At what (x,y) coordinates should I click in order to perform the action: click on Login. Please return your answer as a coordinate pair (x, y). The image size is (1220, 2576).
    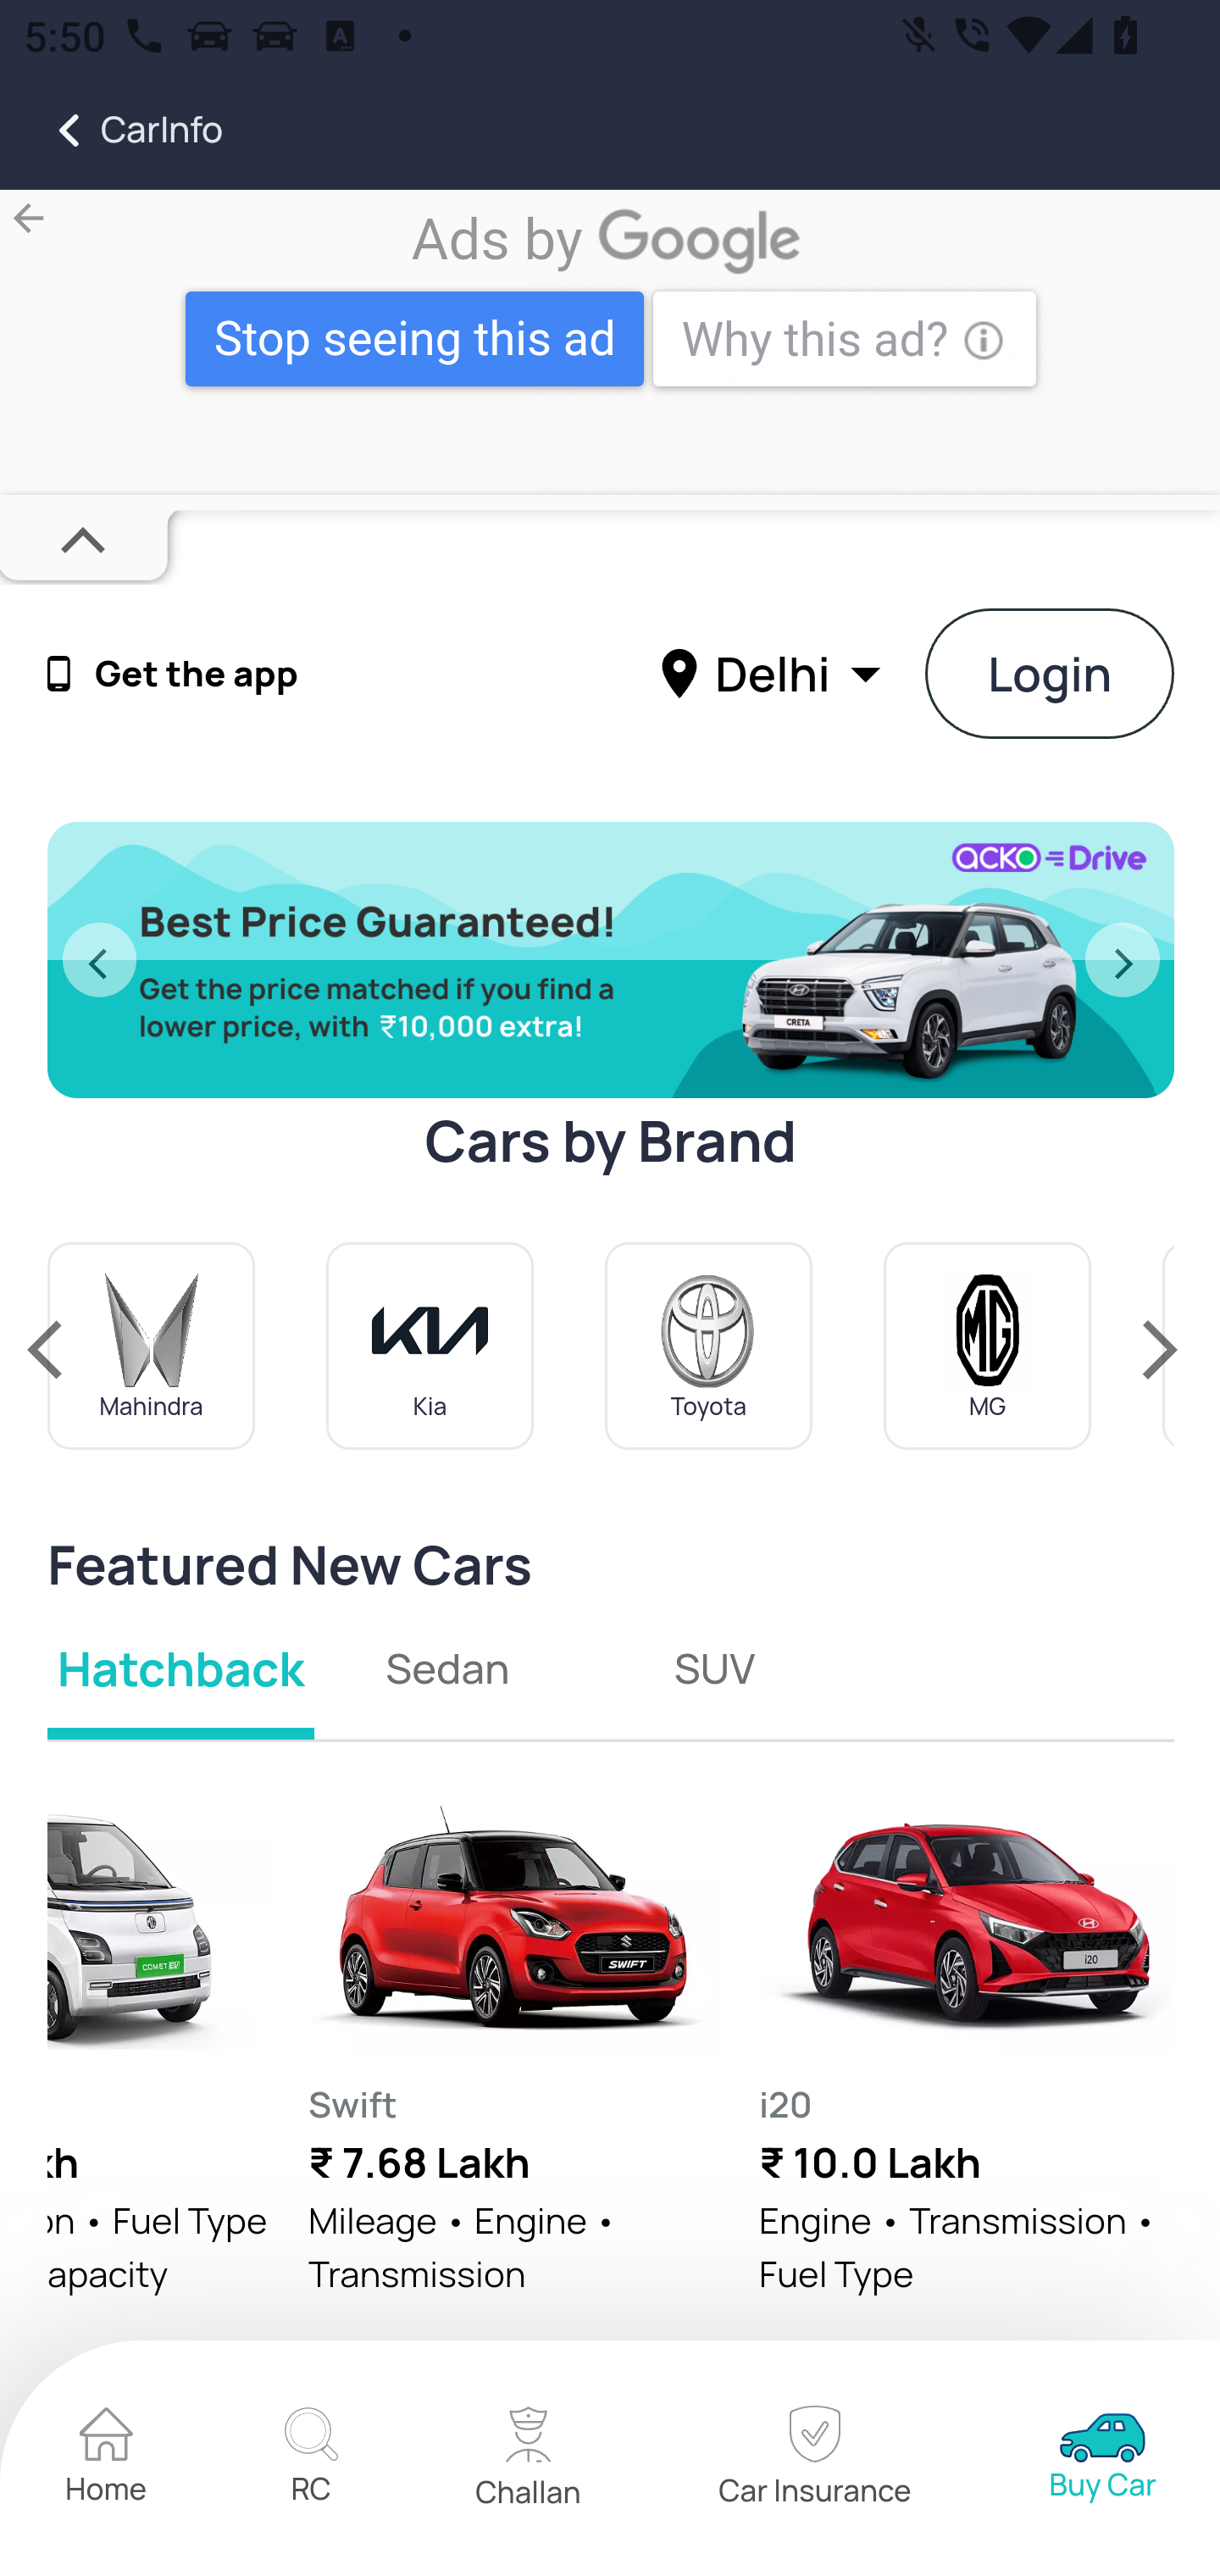
    Looking at the image, I should click on (1051, 673).